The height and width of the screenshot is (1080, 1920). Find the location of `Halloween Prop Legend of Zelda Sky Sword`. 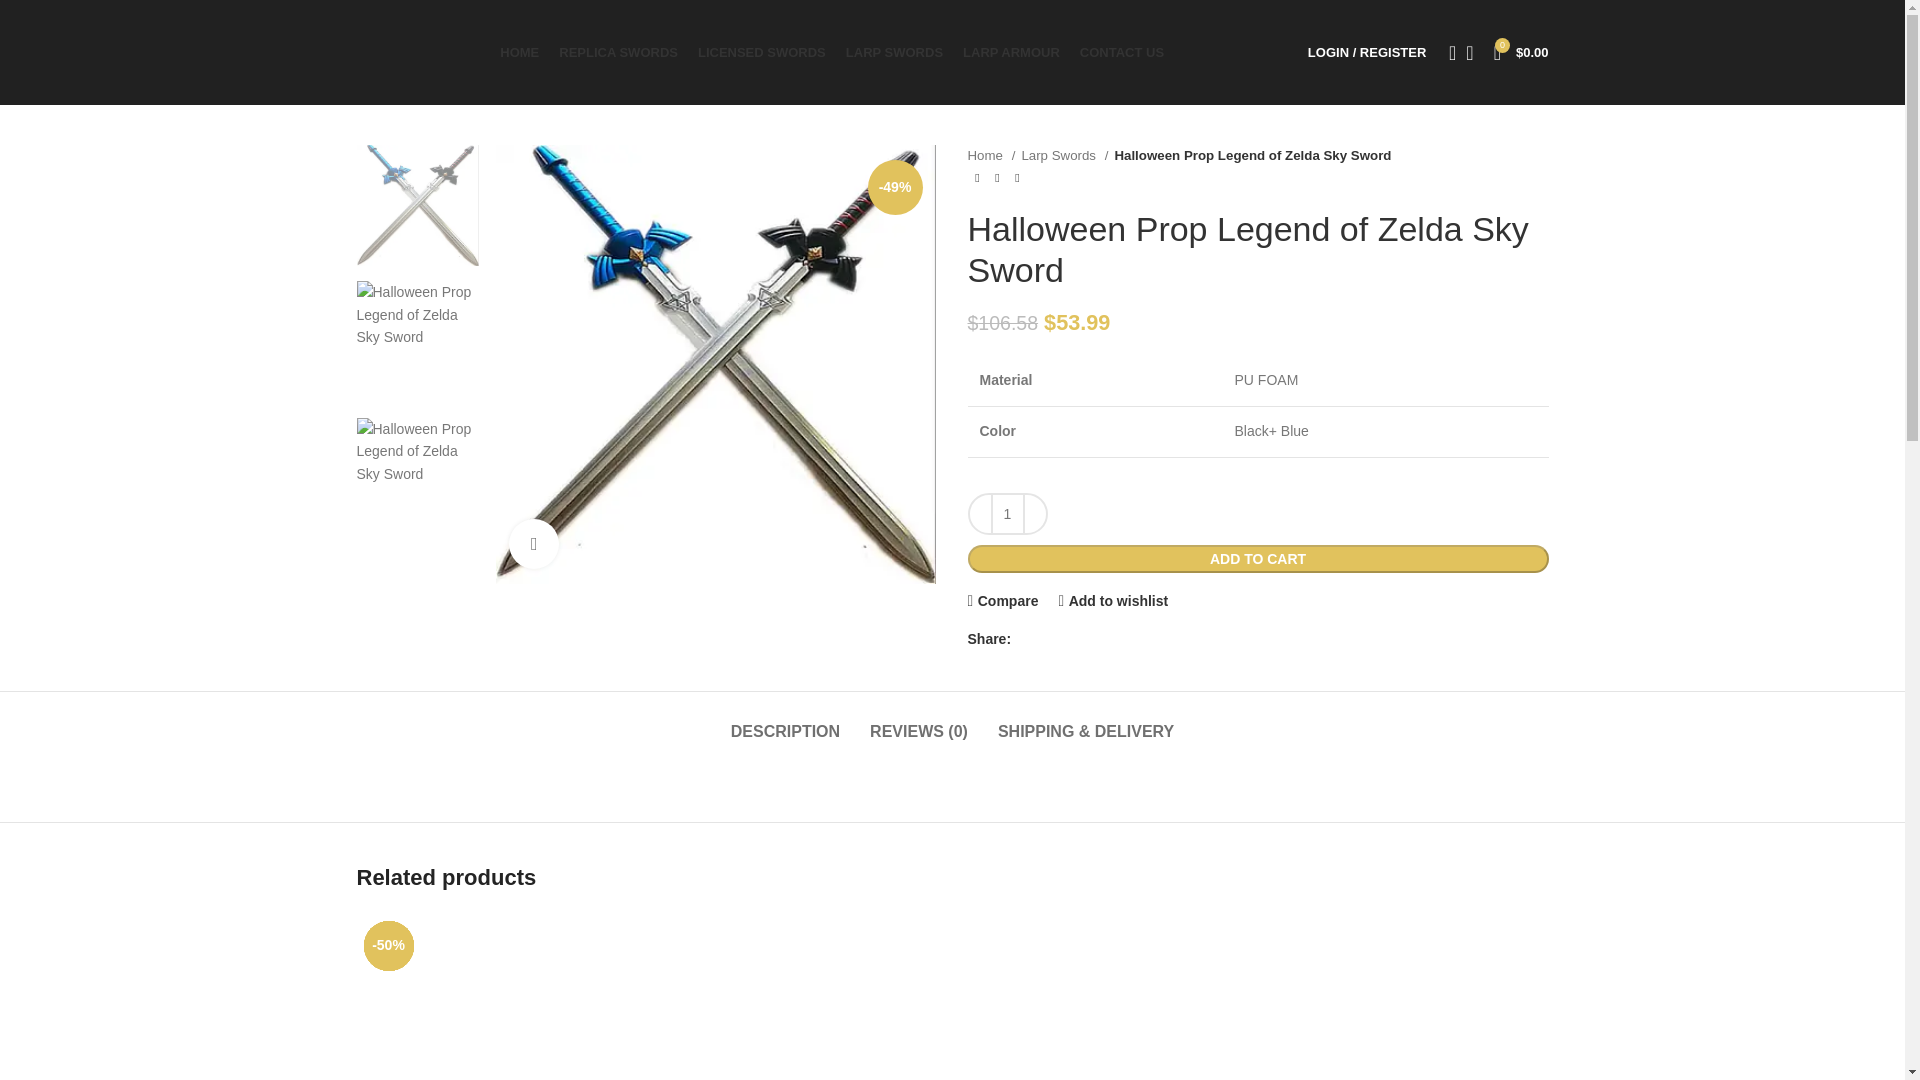

Halloween Prop Legend of Zelda Sky Sword is located at coordinates (715, 364).